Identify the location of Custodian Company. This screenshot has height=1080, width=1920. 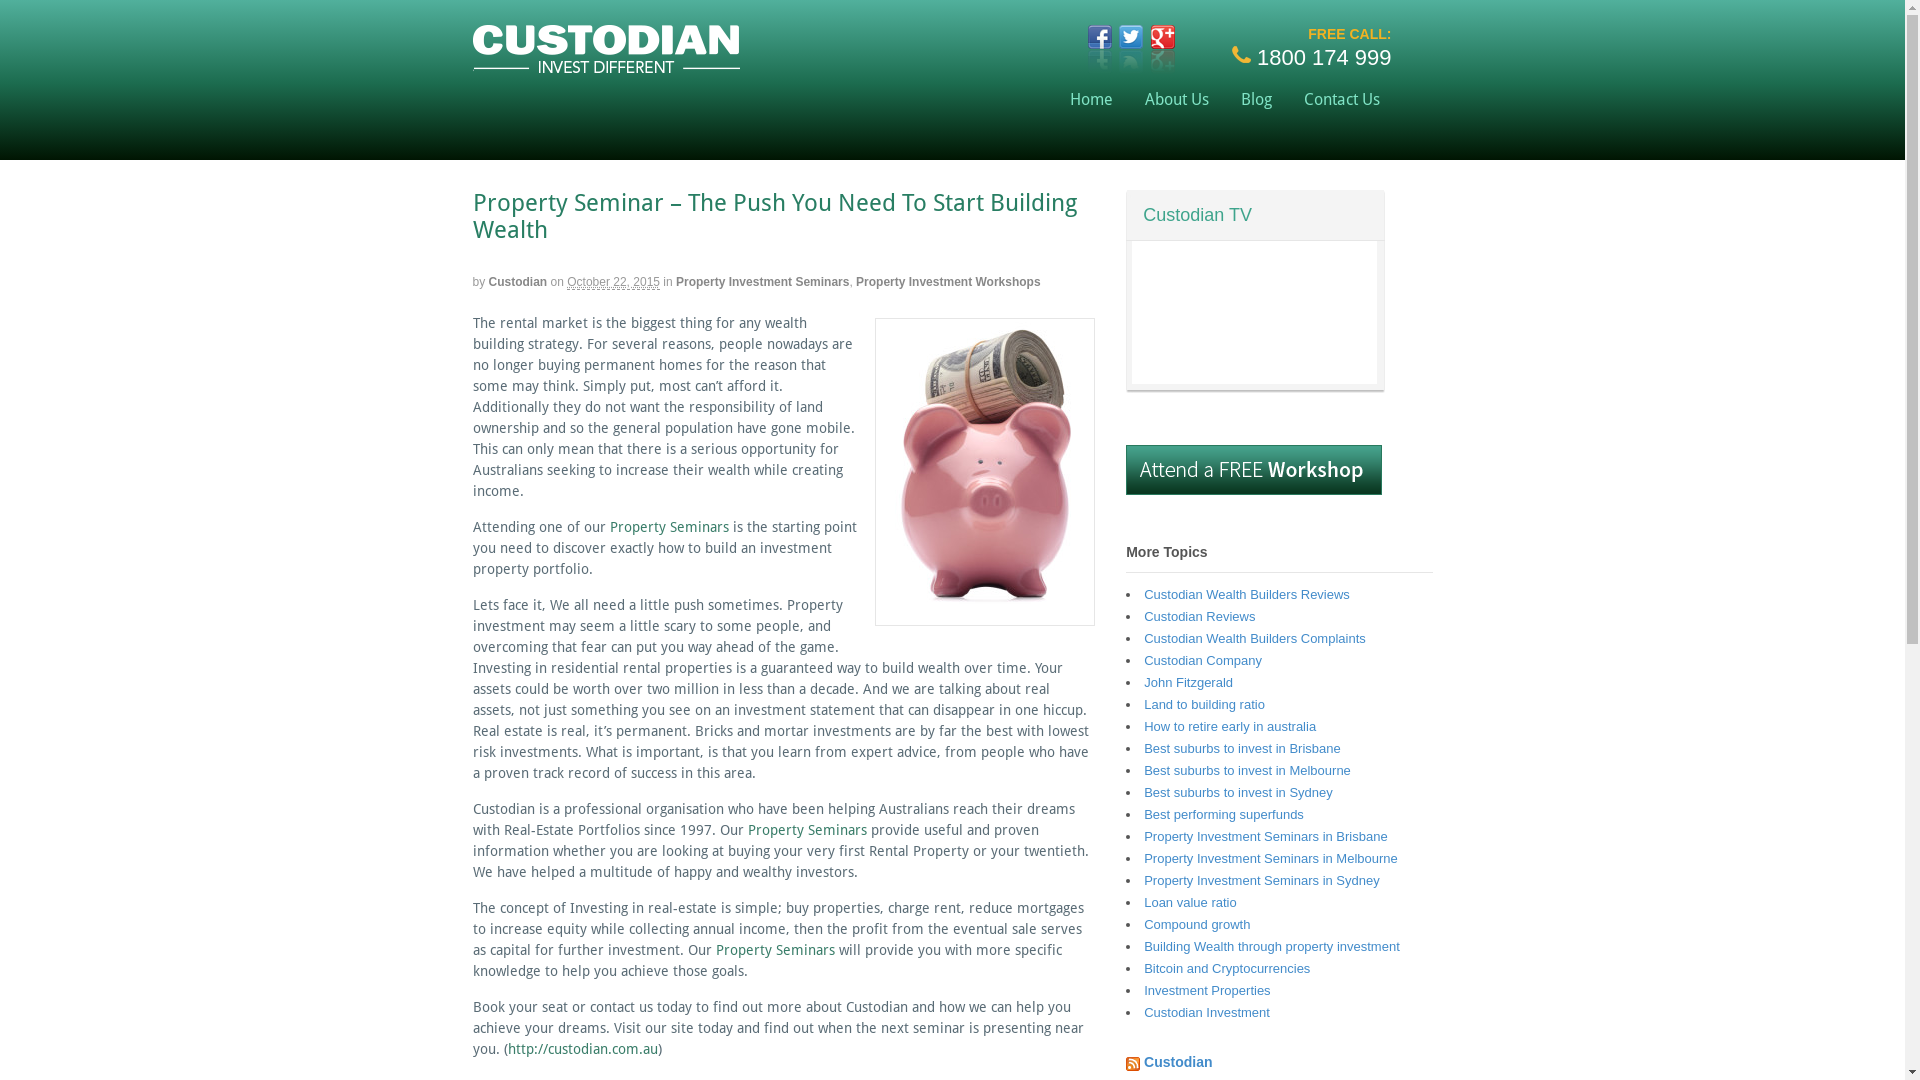
(1203, 660).